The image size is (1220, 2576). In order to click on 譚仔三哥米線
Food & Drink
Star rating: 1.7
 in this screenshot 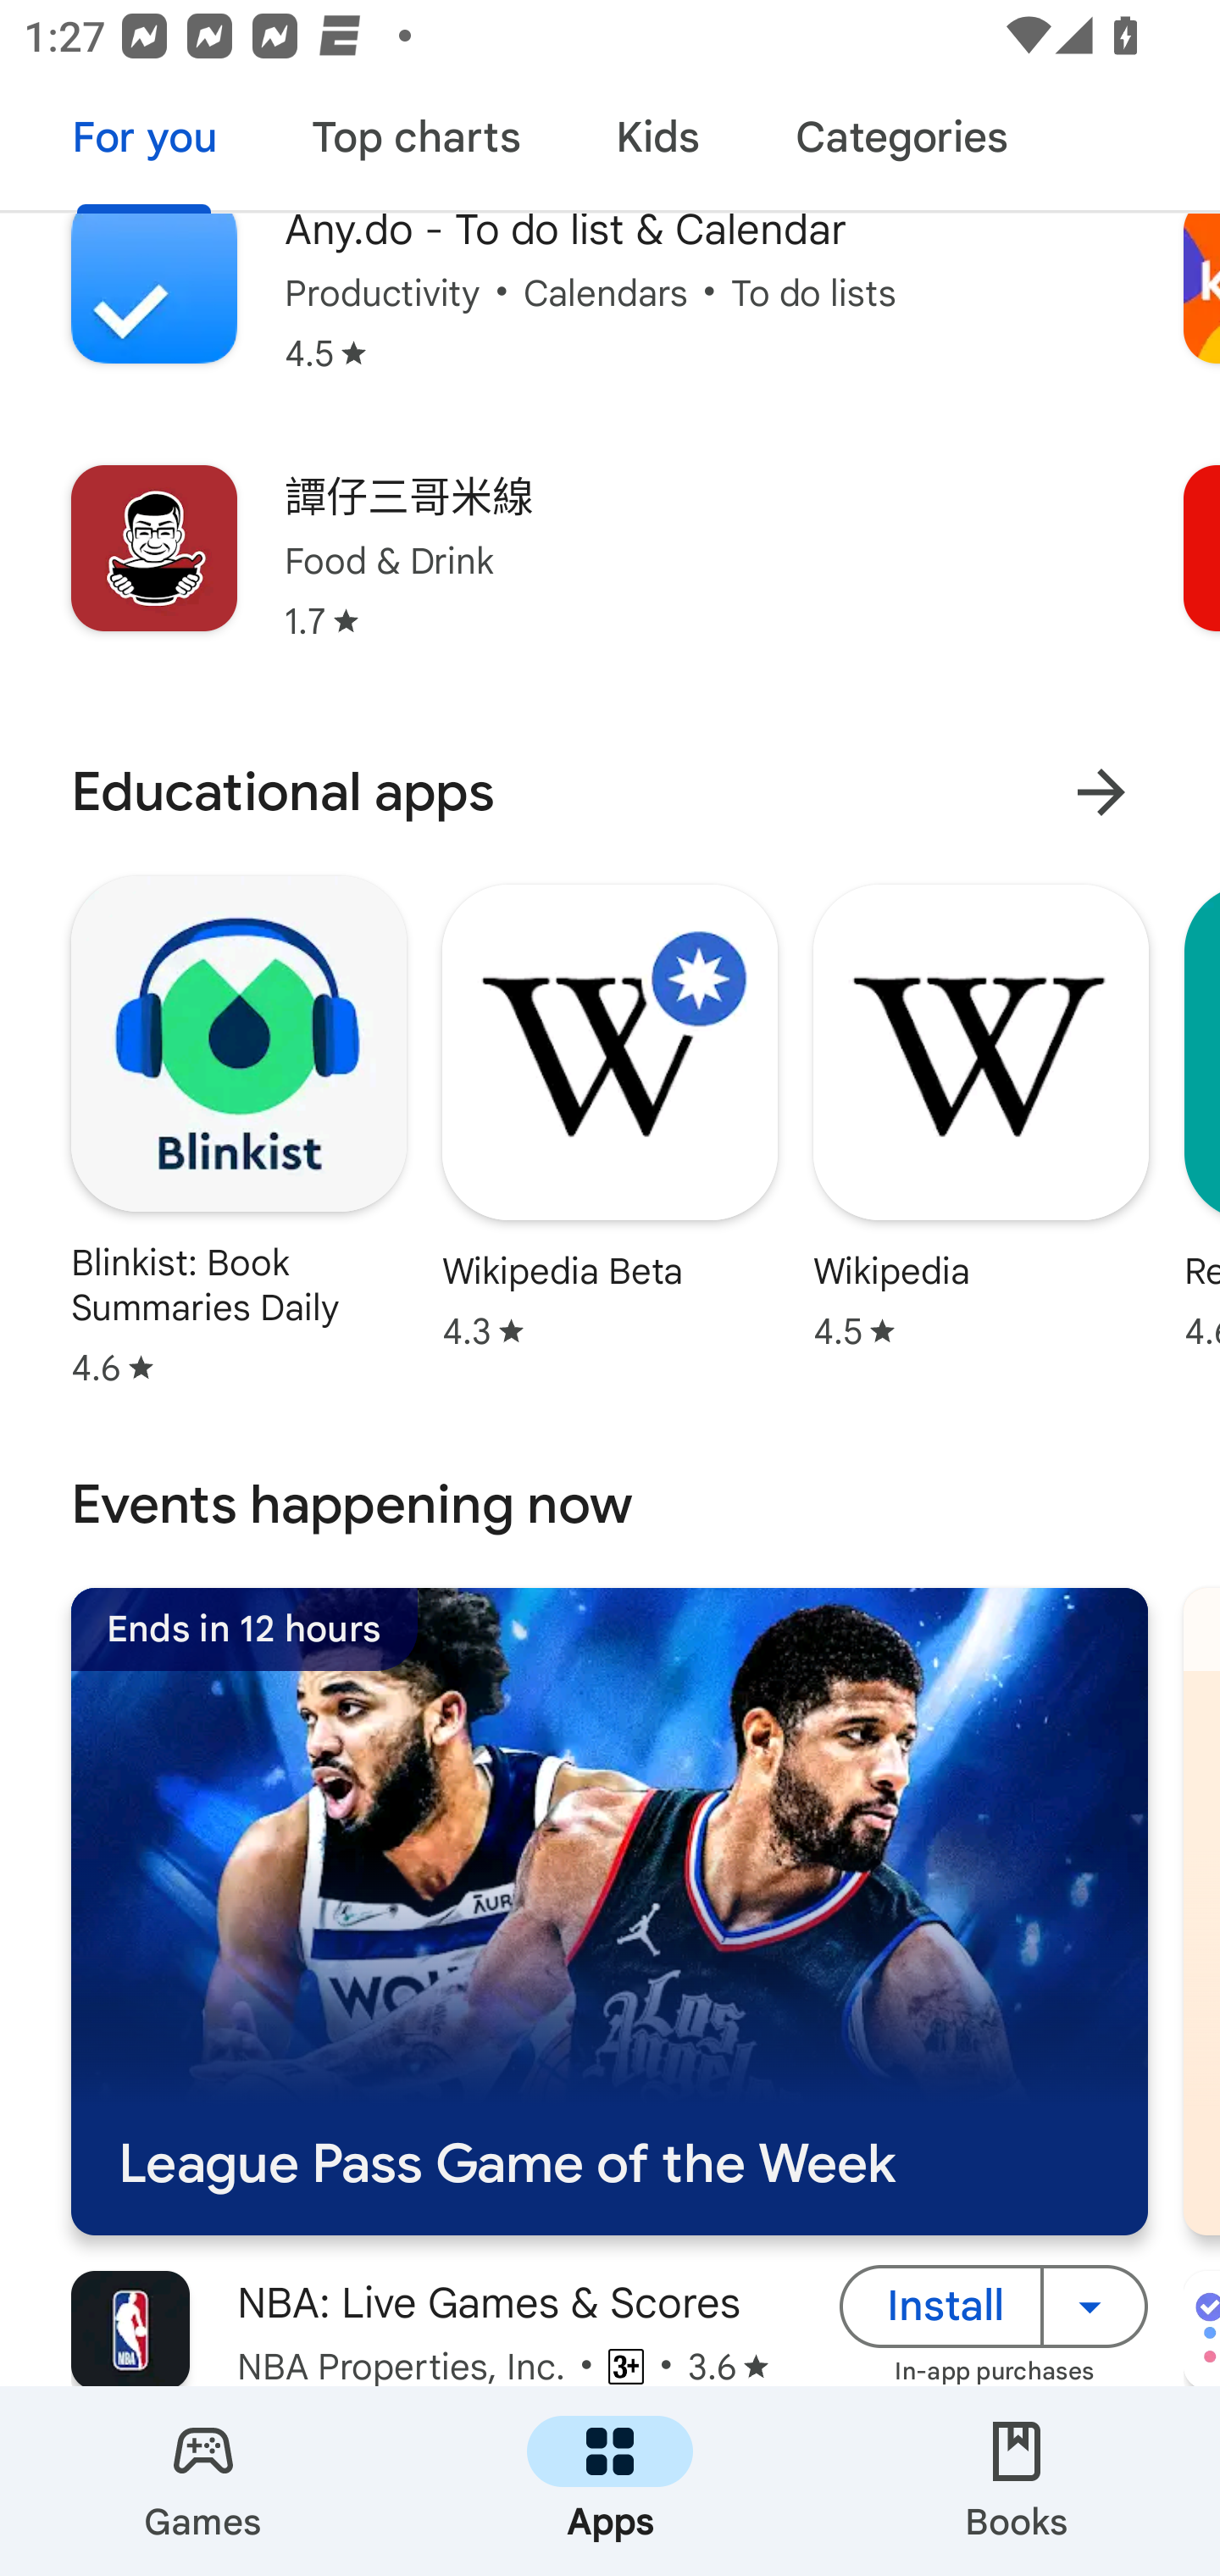, I will do `click(610, 575)`.